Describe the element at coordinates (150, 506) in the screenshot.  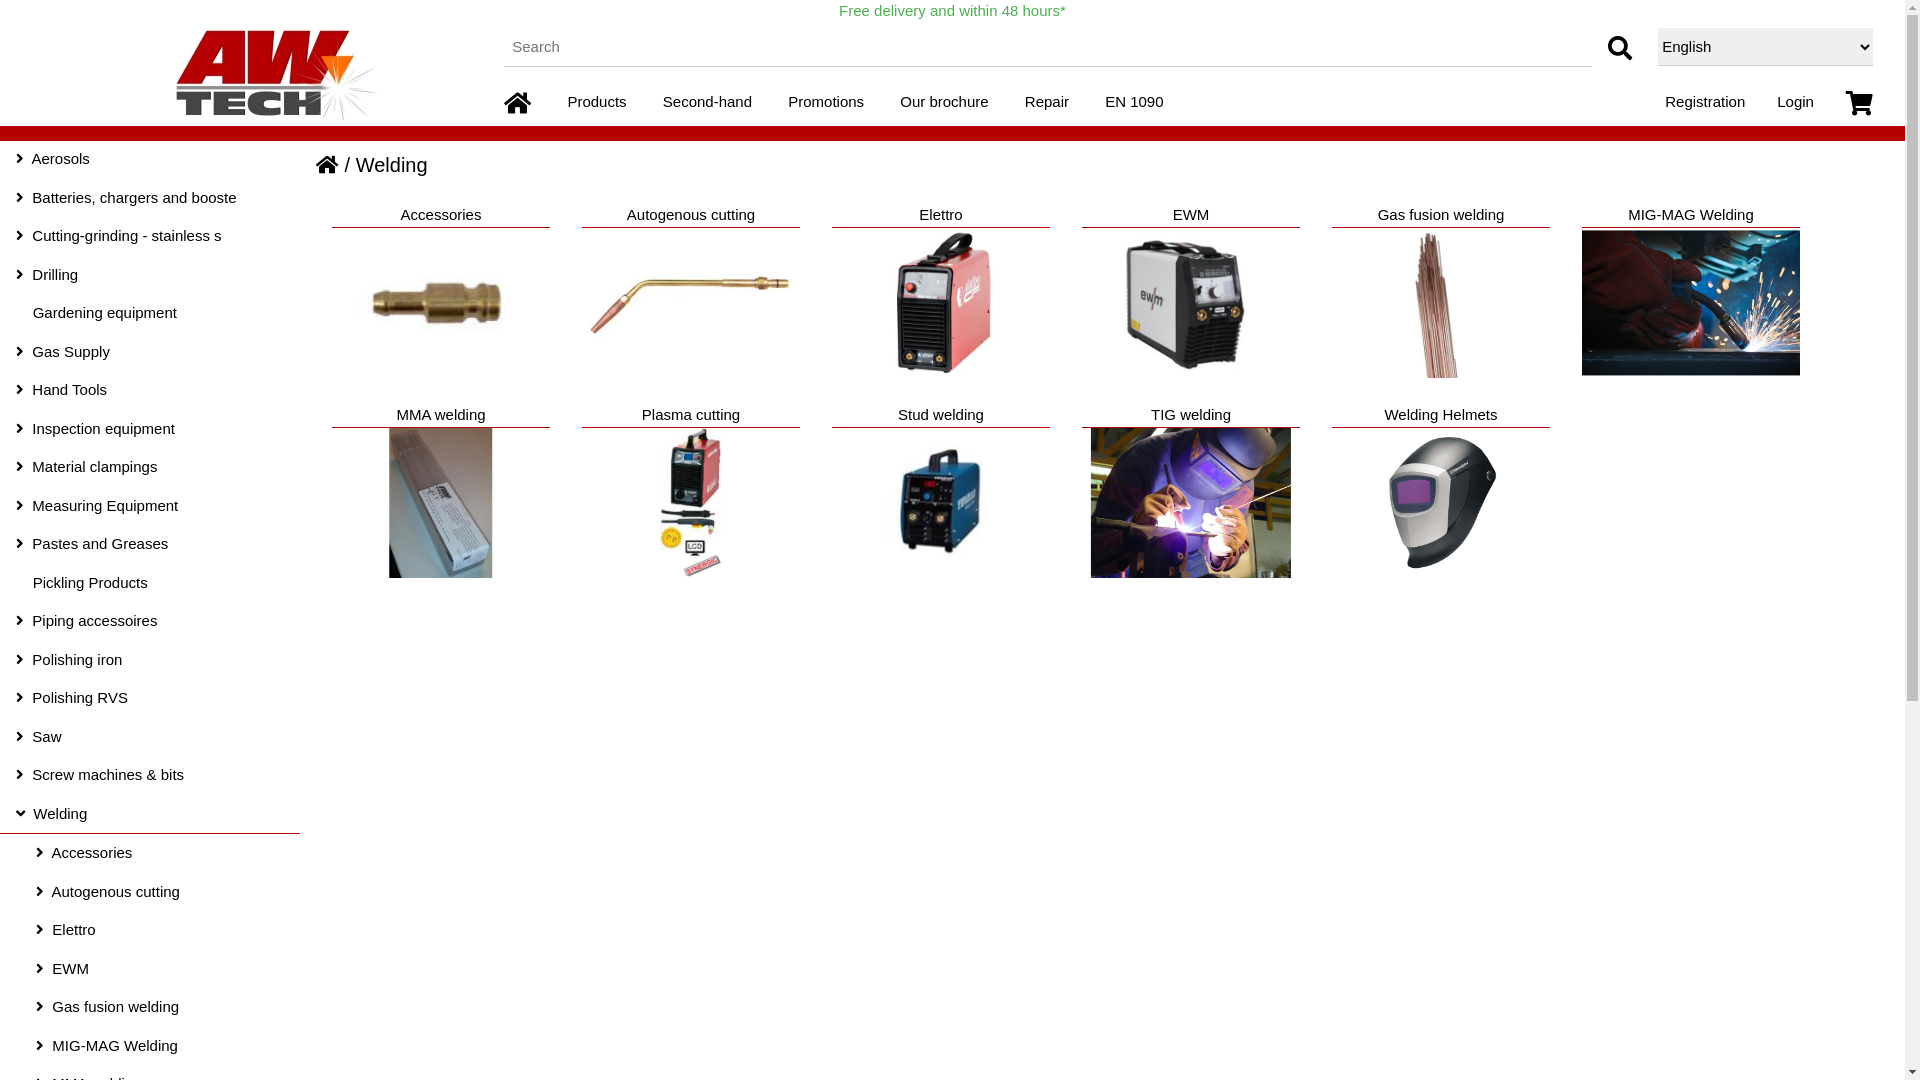
I see `  Measuring Equipment` at that location.